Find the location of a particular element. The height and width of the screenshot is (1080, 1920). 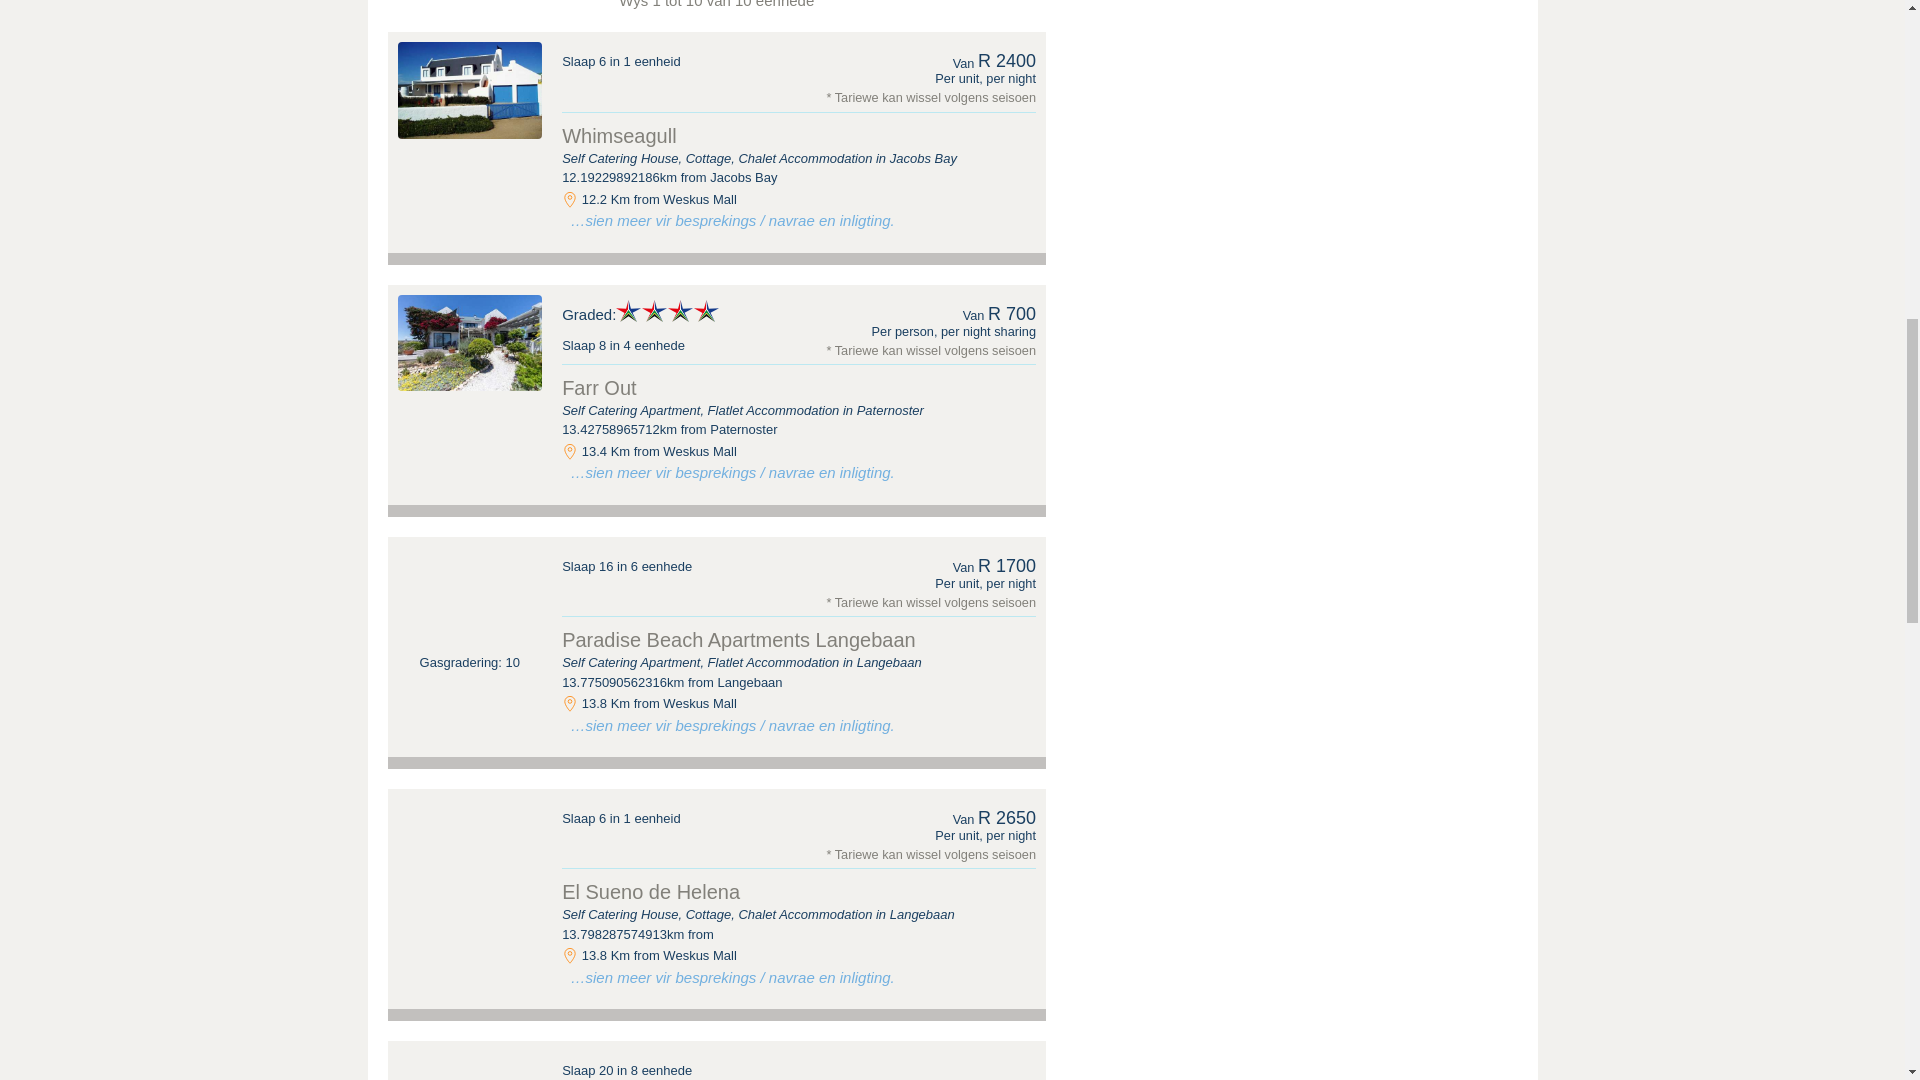

Farr Out is located at coordinates (470, 342).